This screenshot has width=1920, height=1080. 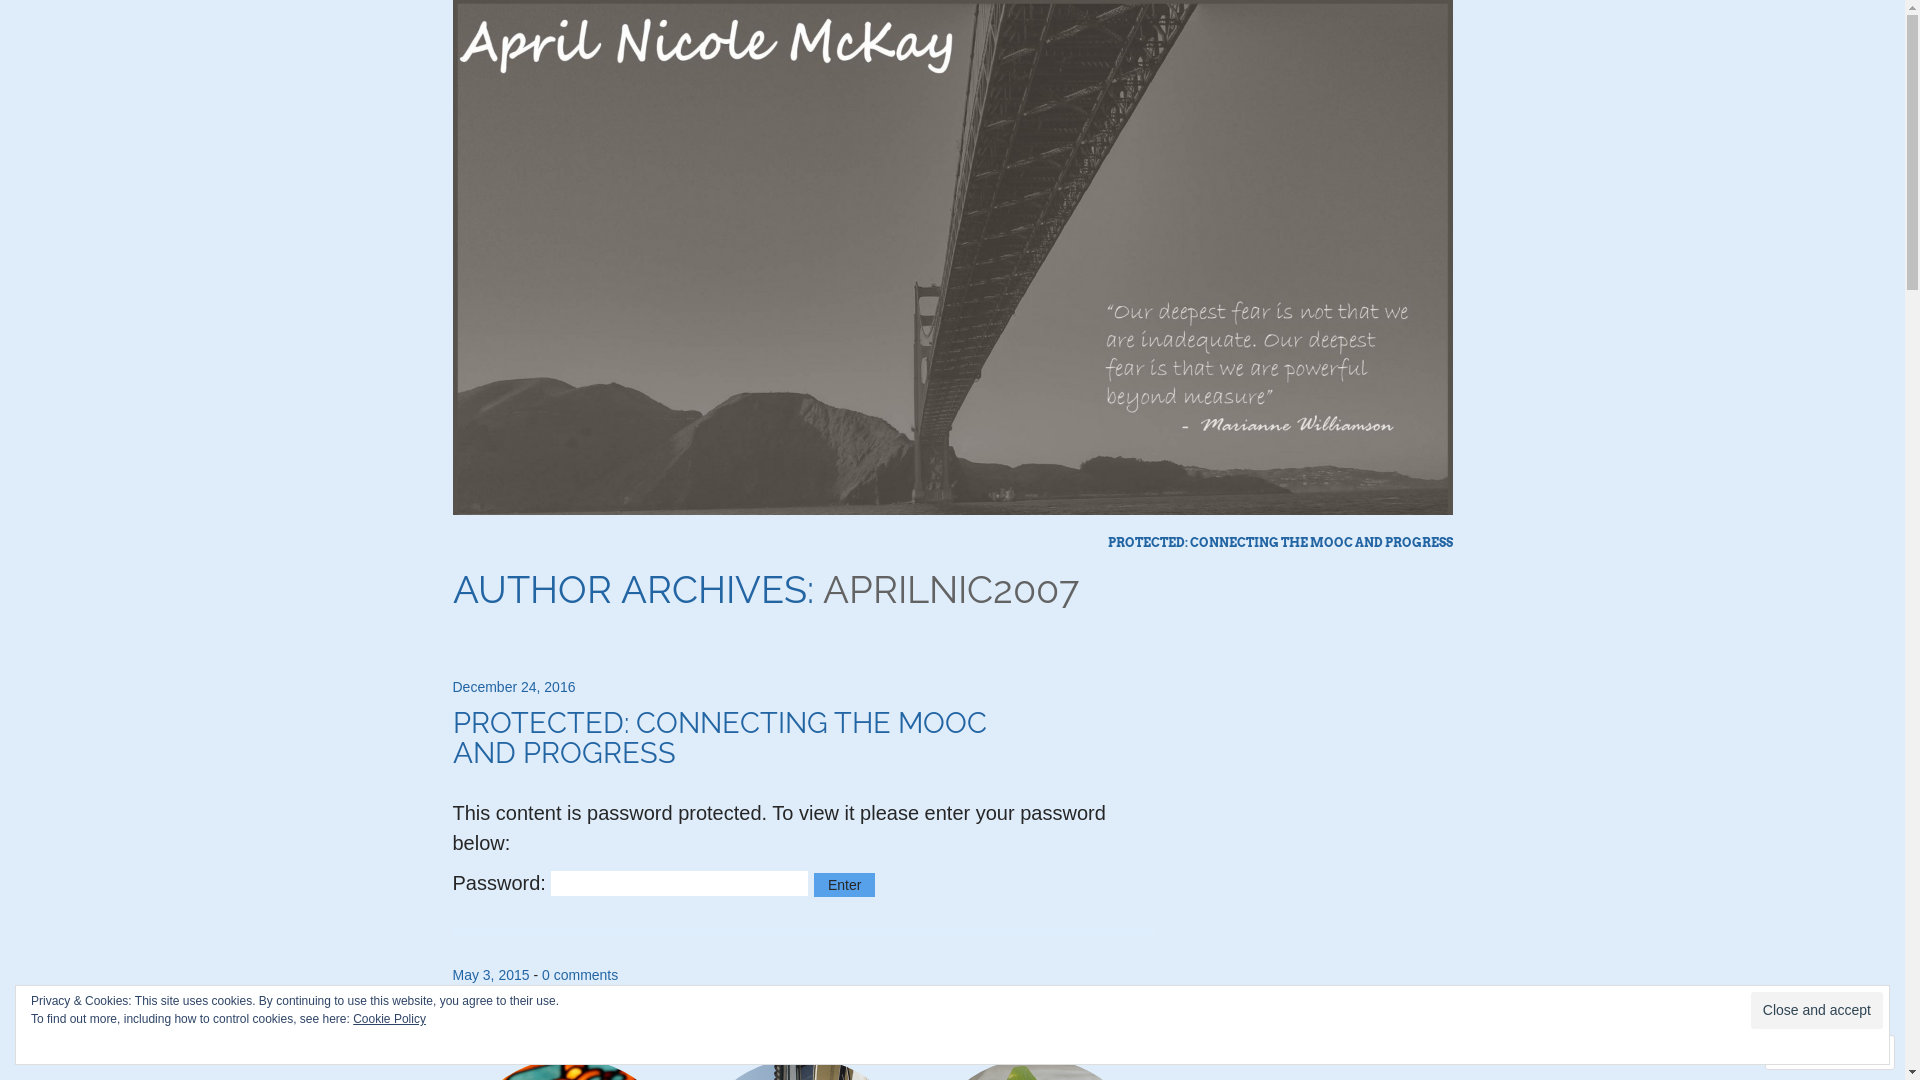 I want to click on PROTECTED: CONNECTING THE MOOC AND PROGRESS, so click(x=1280, y=543).